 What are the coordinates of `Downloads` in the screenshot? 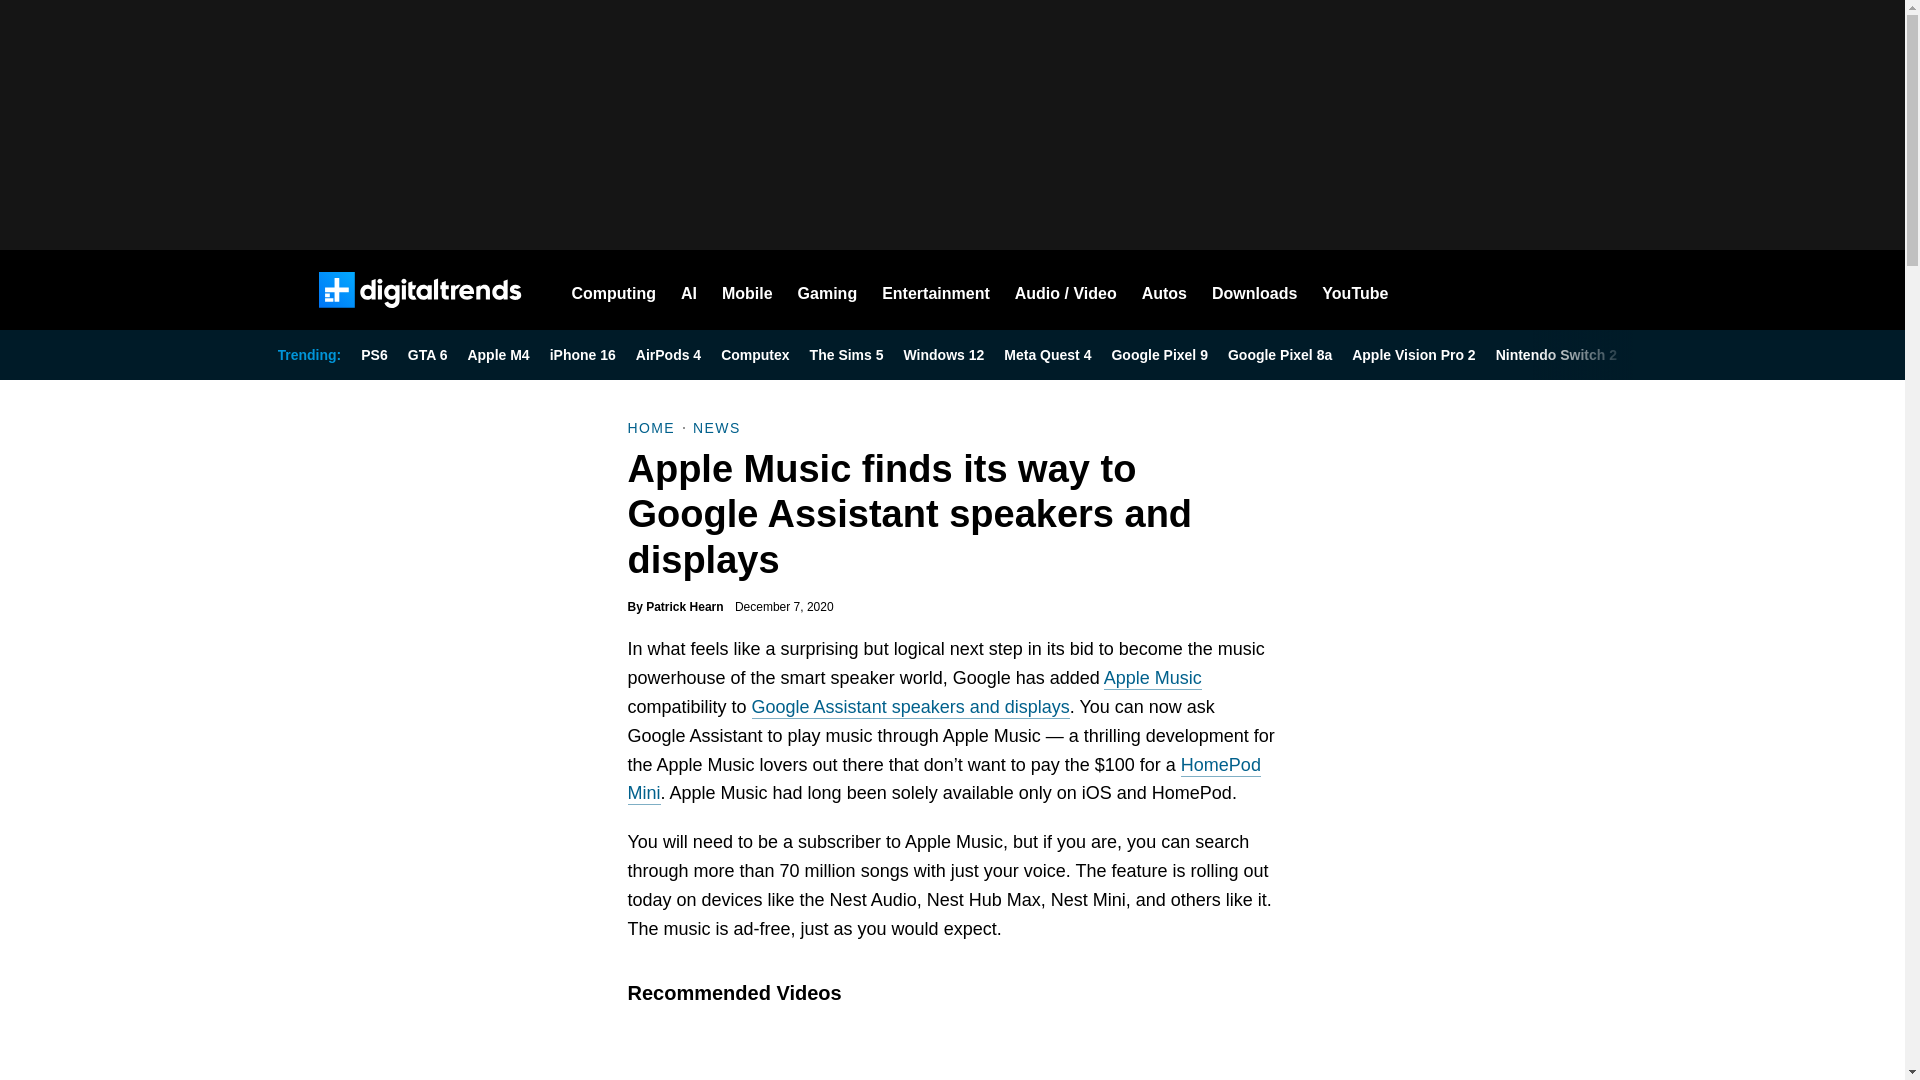 It's located at (1254, 290).